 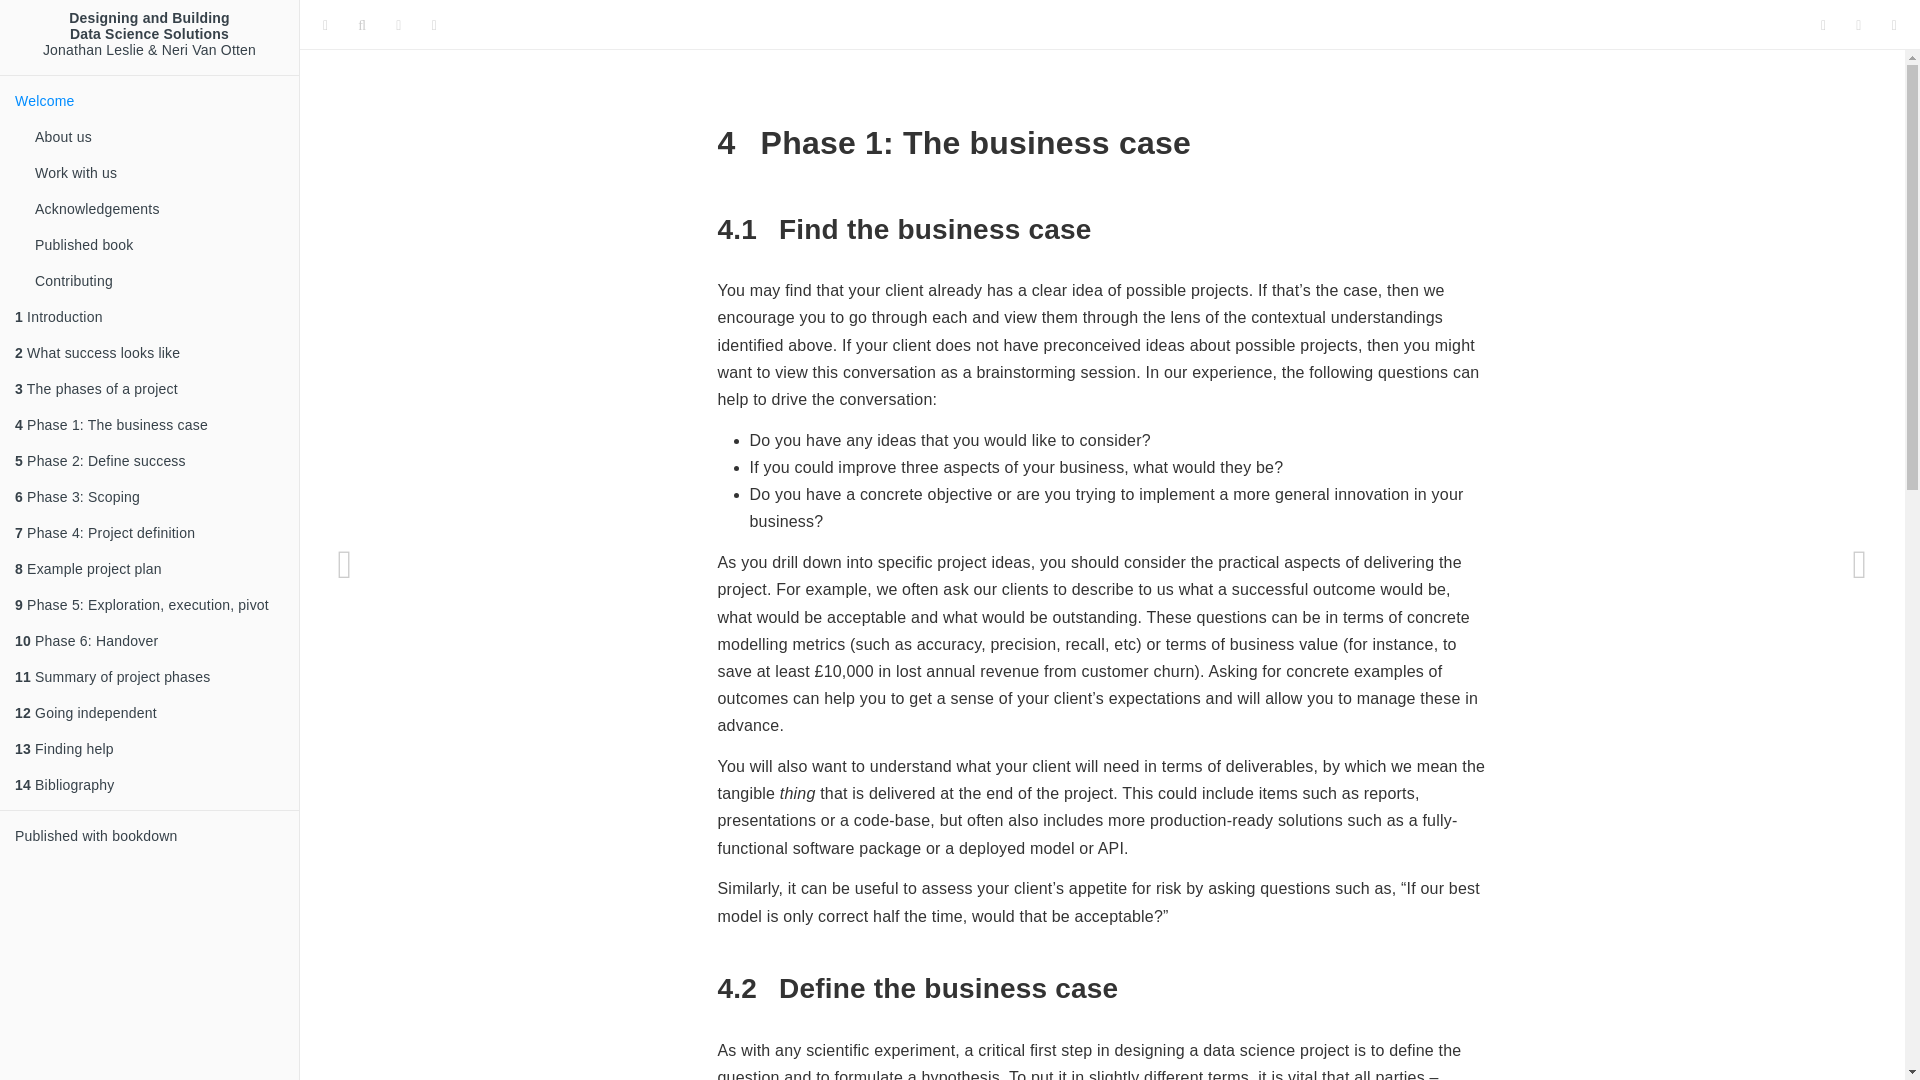 What do you see at coordinates (1858, 24) in the screenshot?
I see `Facebook` at bounding box center [1858, 24].